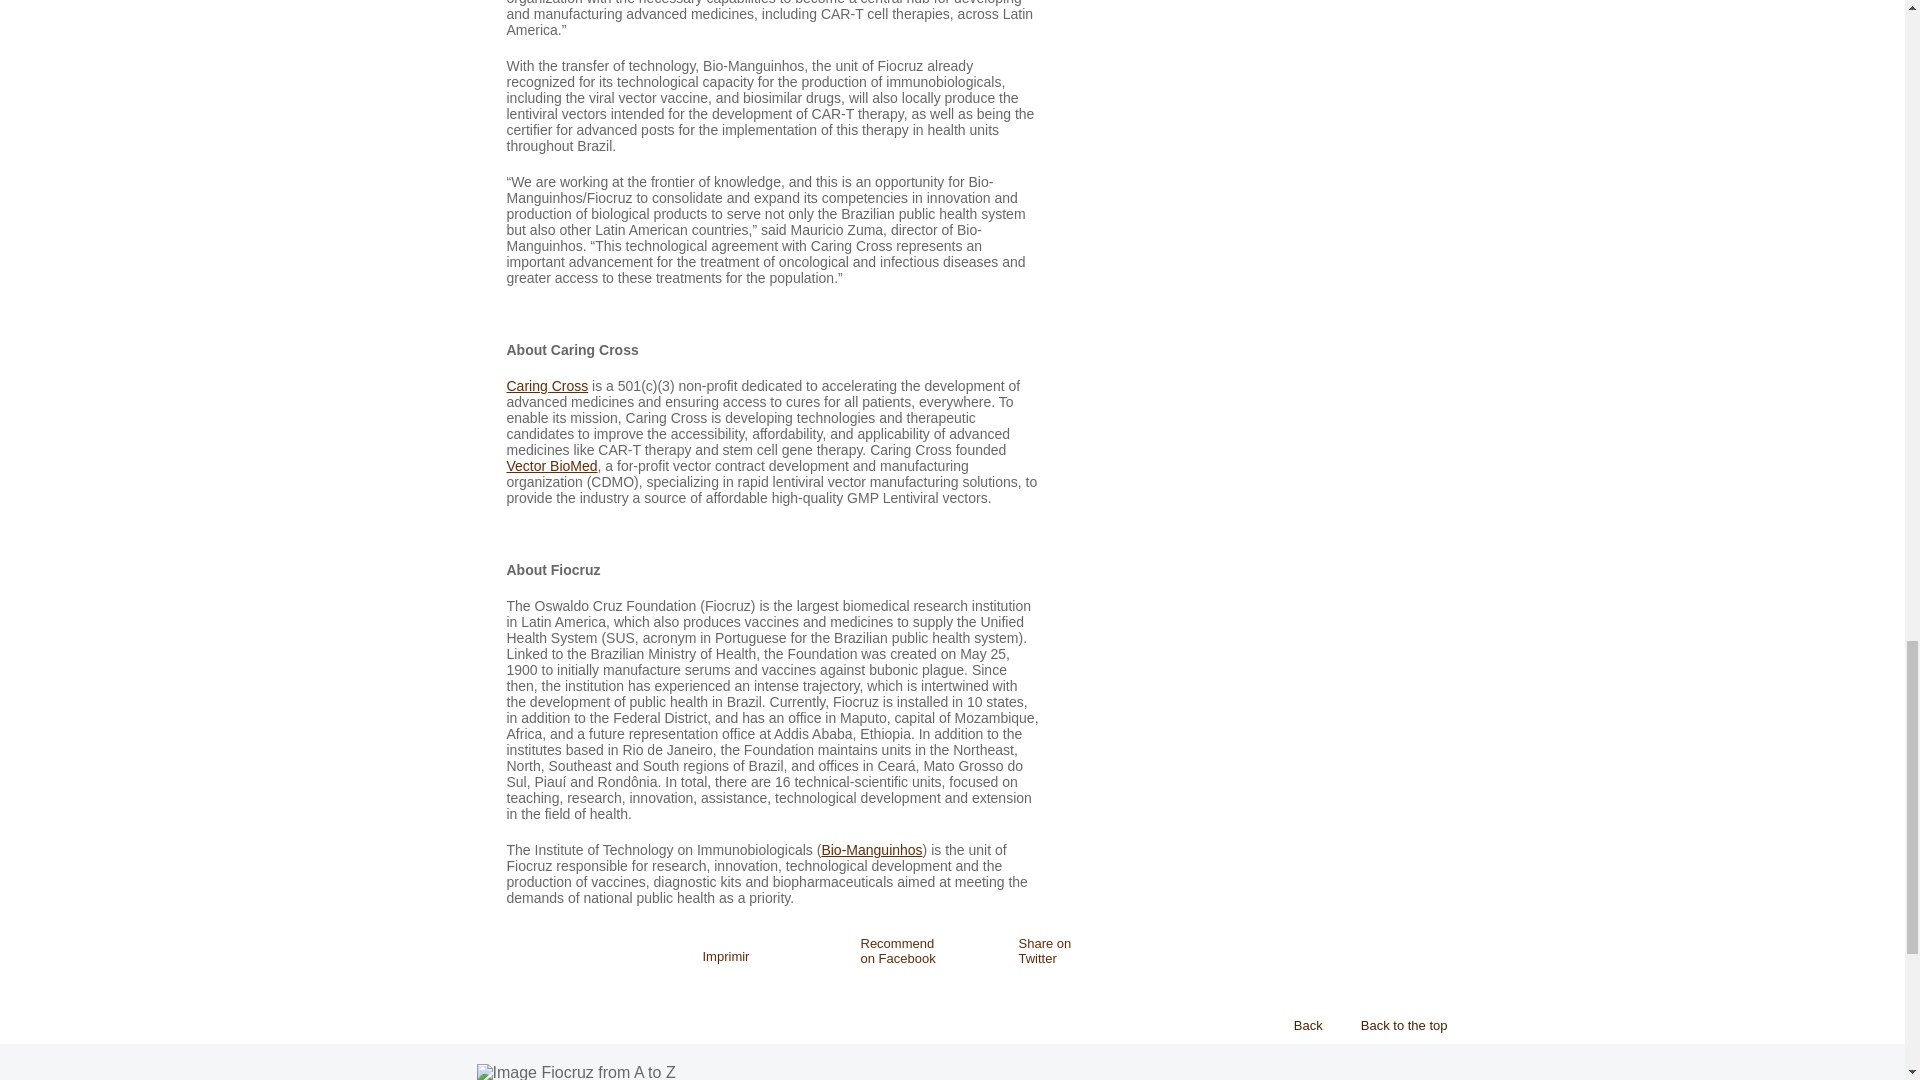 This screenshot has height=1080, width=1920. What do you see at coordinates (1398, 1025) in the screenshot?
I see `Back to the top` at bounding box center [1398, 1025].